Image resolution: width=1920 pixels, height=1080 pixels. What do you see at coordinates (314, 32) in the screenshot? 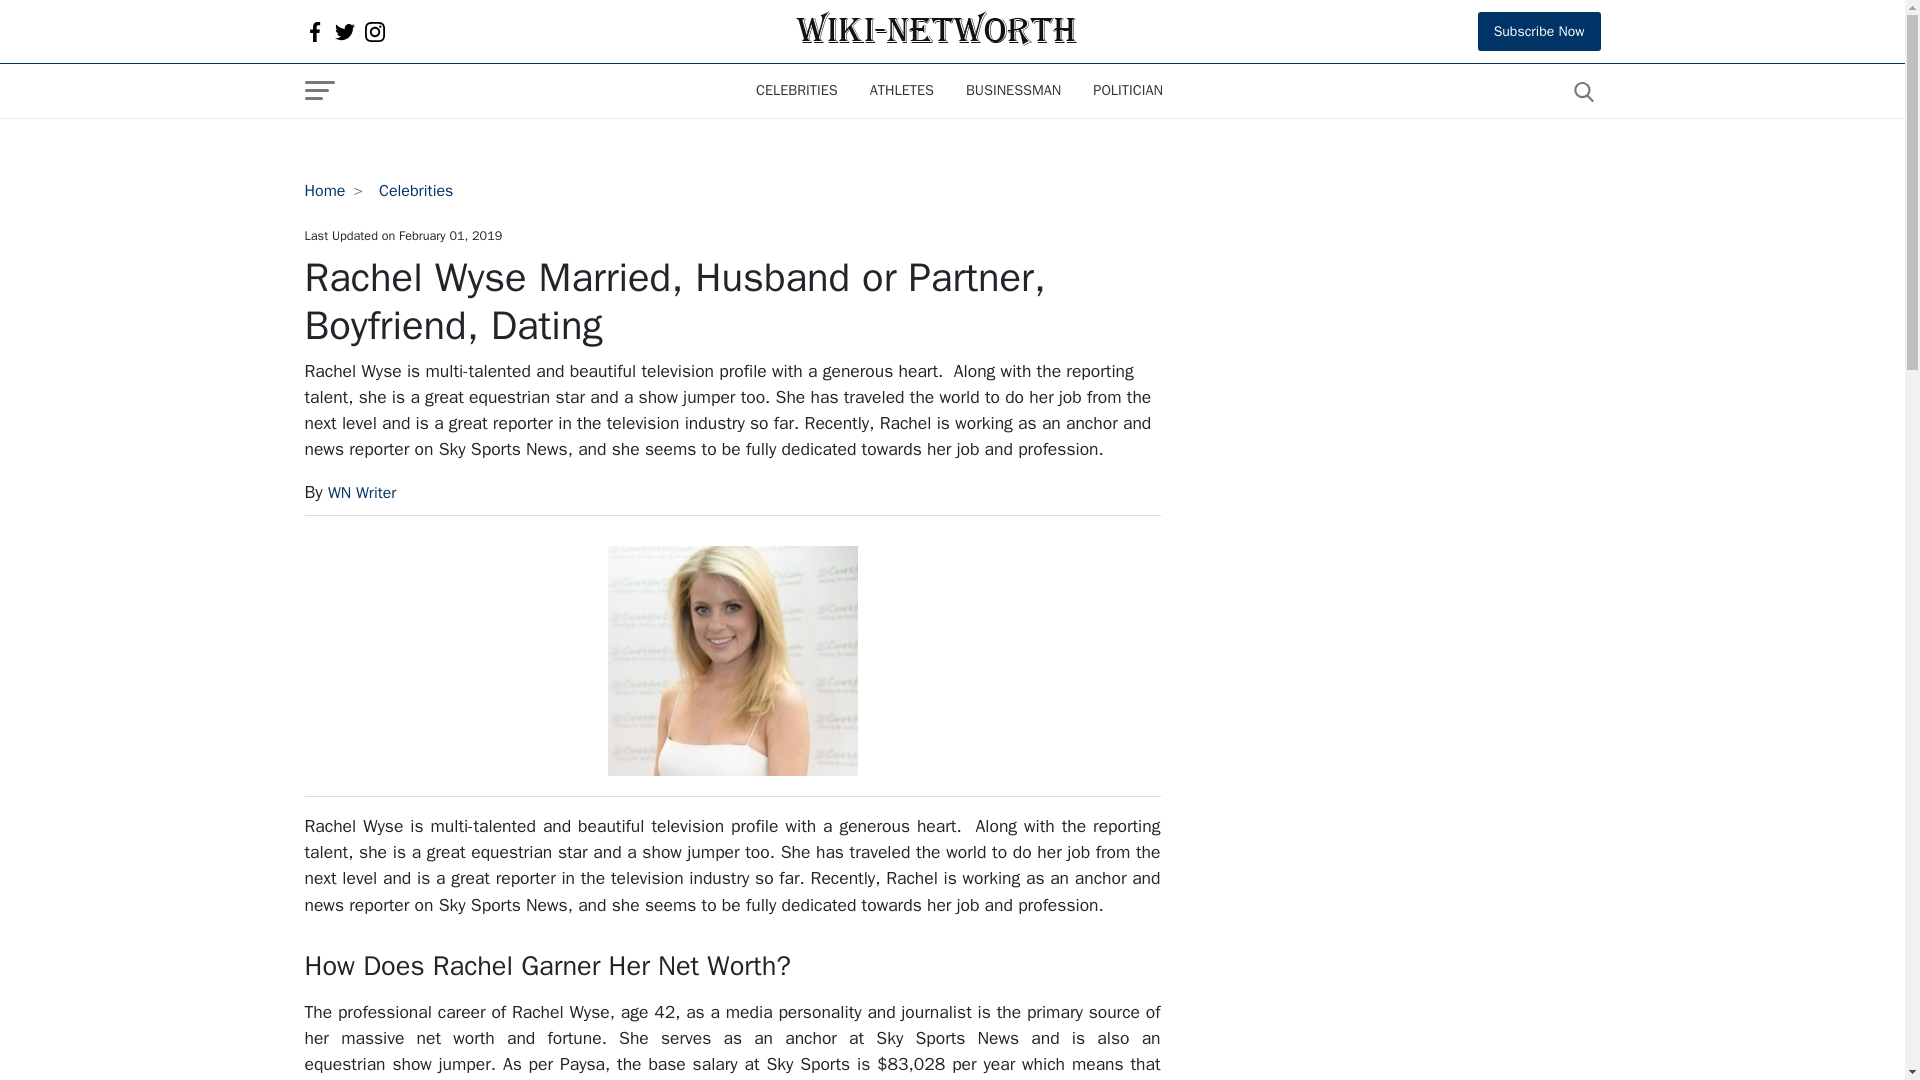
I see `Connect with us on Facebook` at bounding box center [314, 32].